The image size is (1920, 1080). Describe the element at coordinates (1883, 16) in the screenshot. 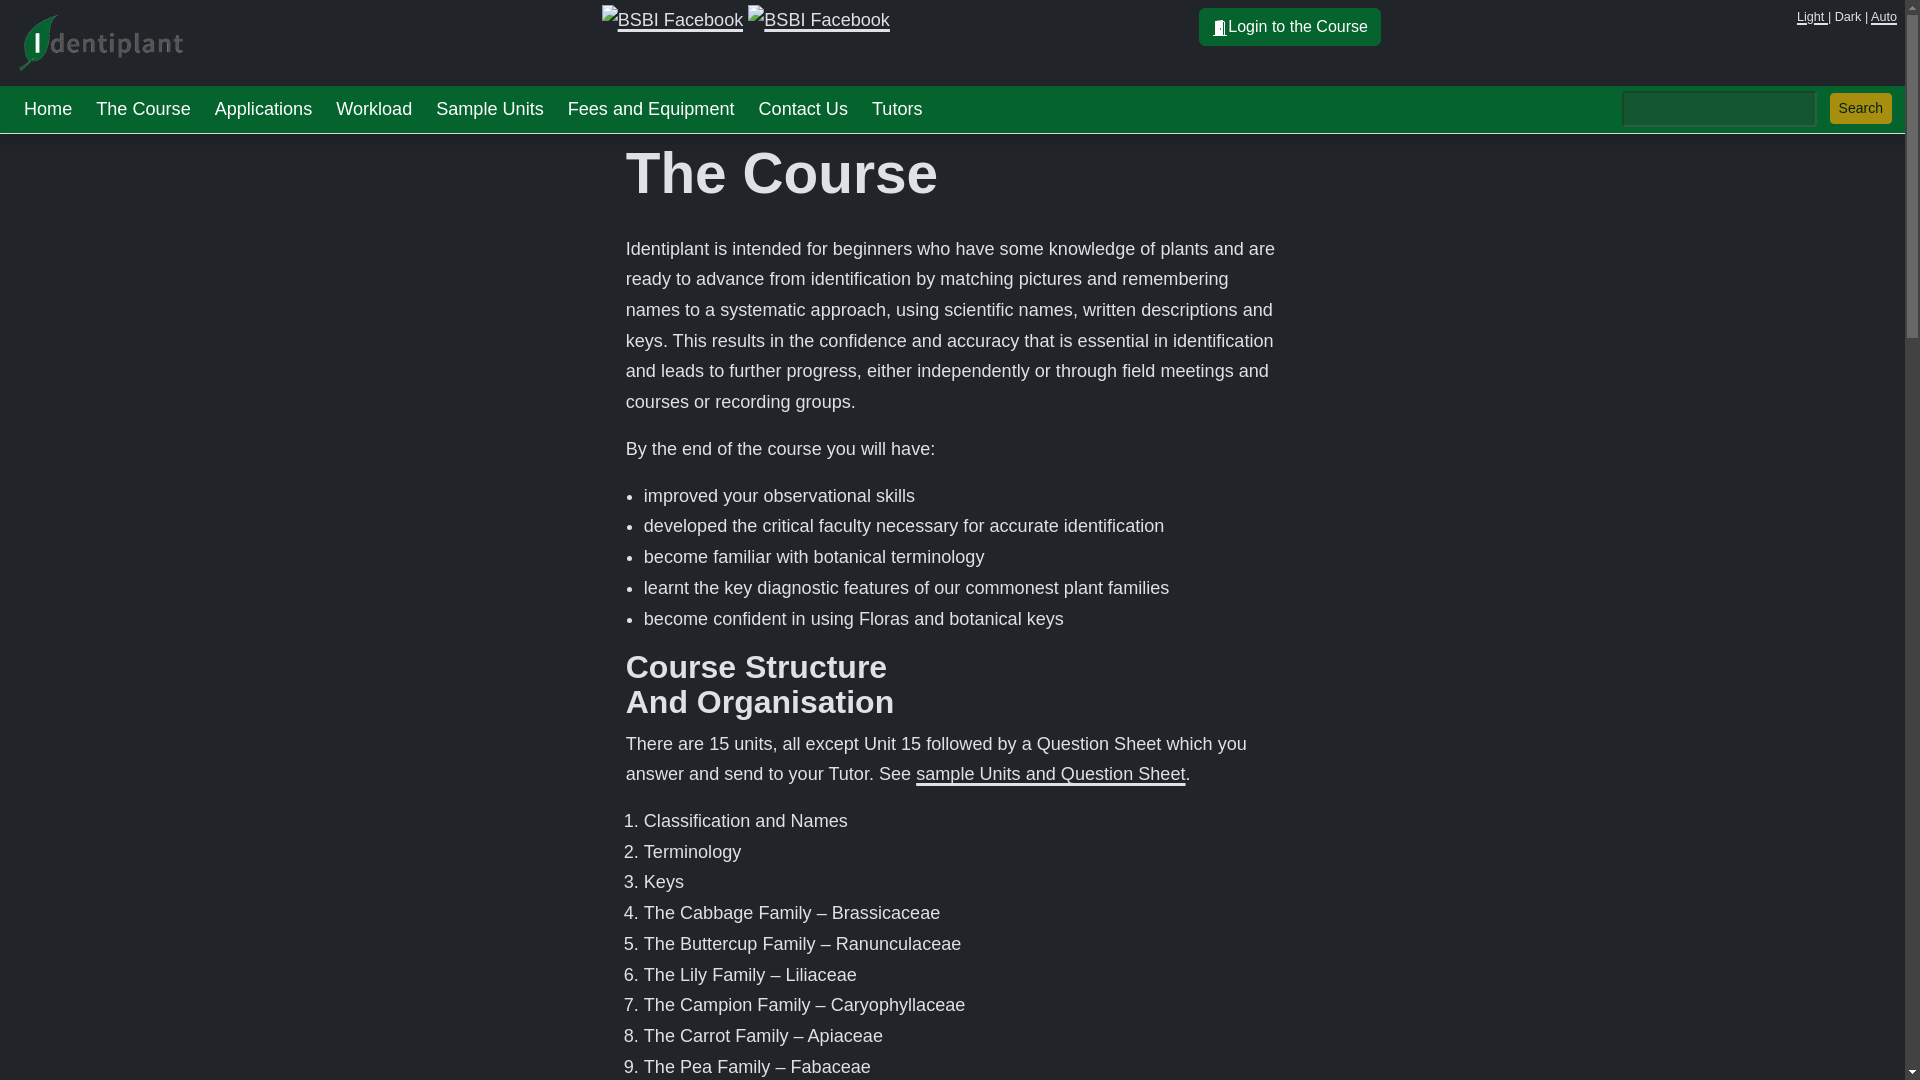

I see `Auto` at that location.